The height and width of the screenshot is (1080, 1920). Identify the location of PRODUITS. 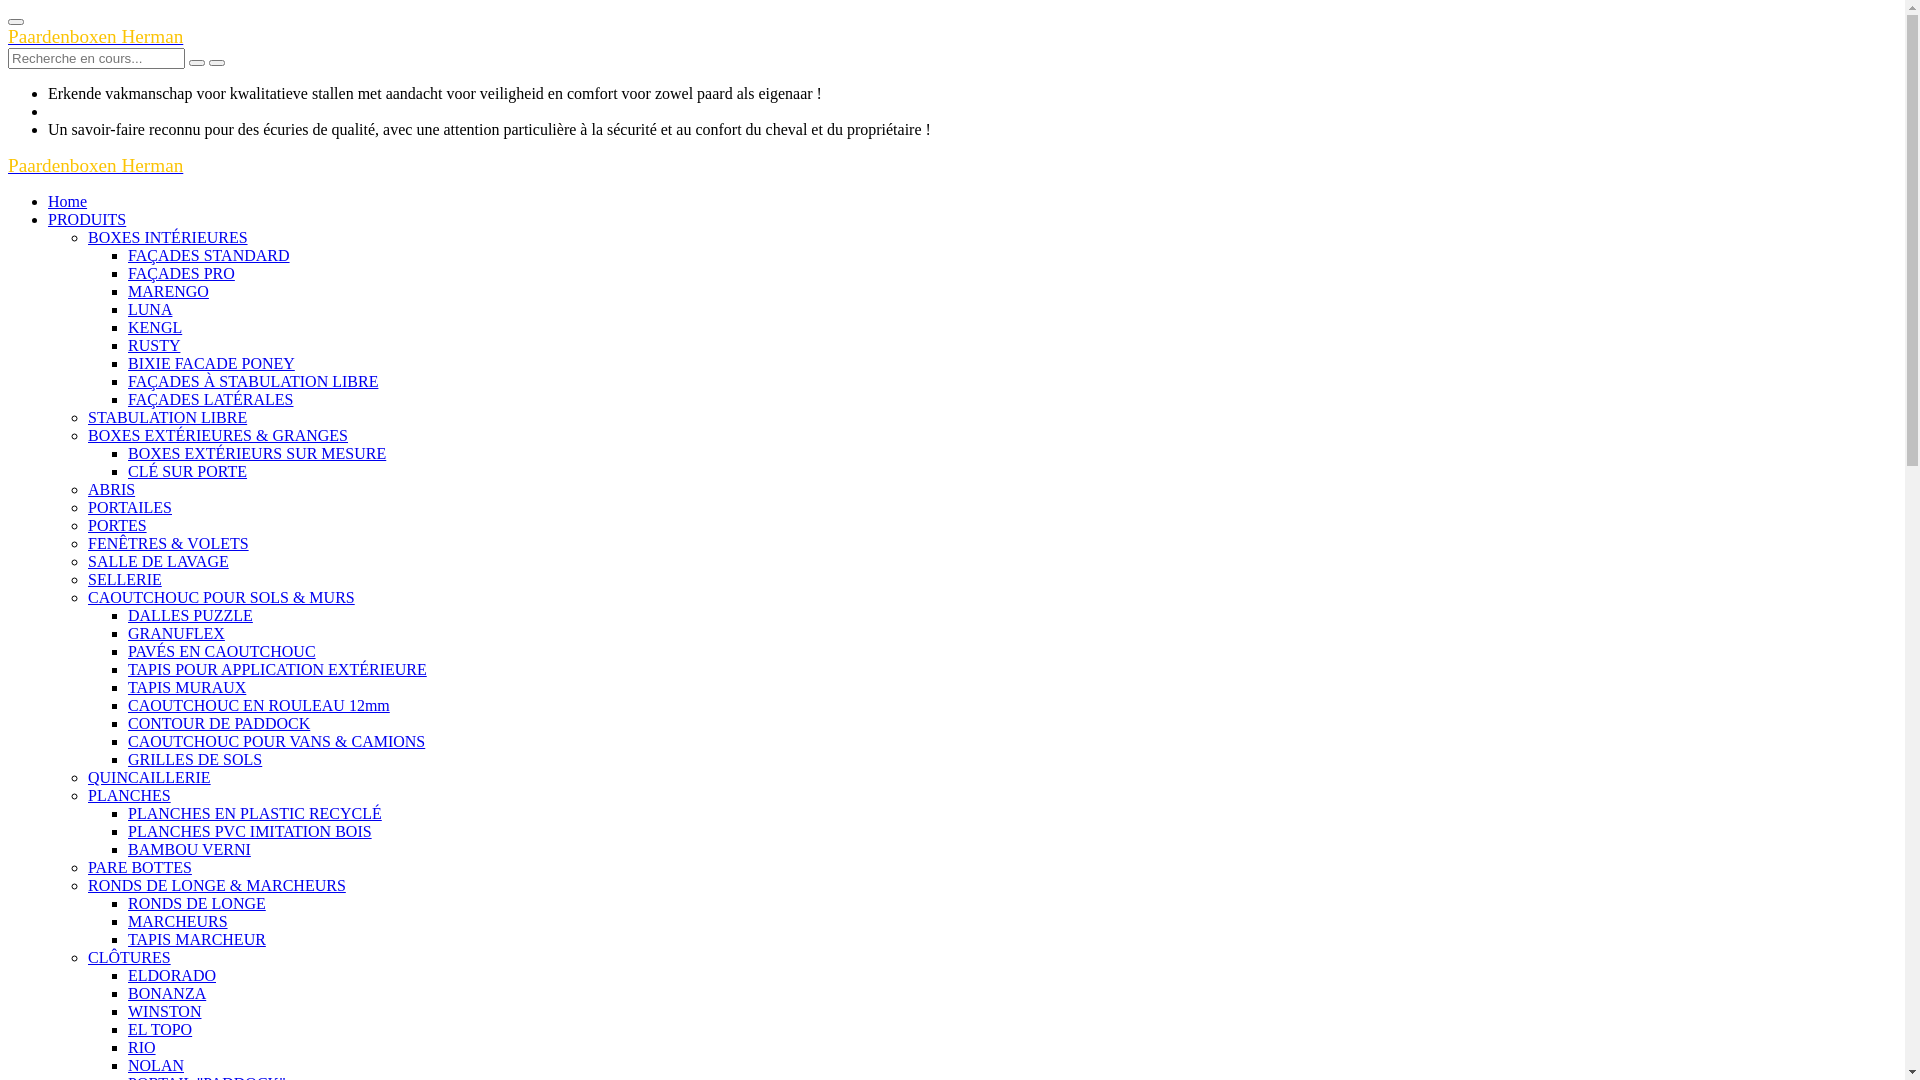
(87, 220).